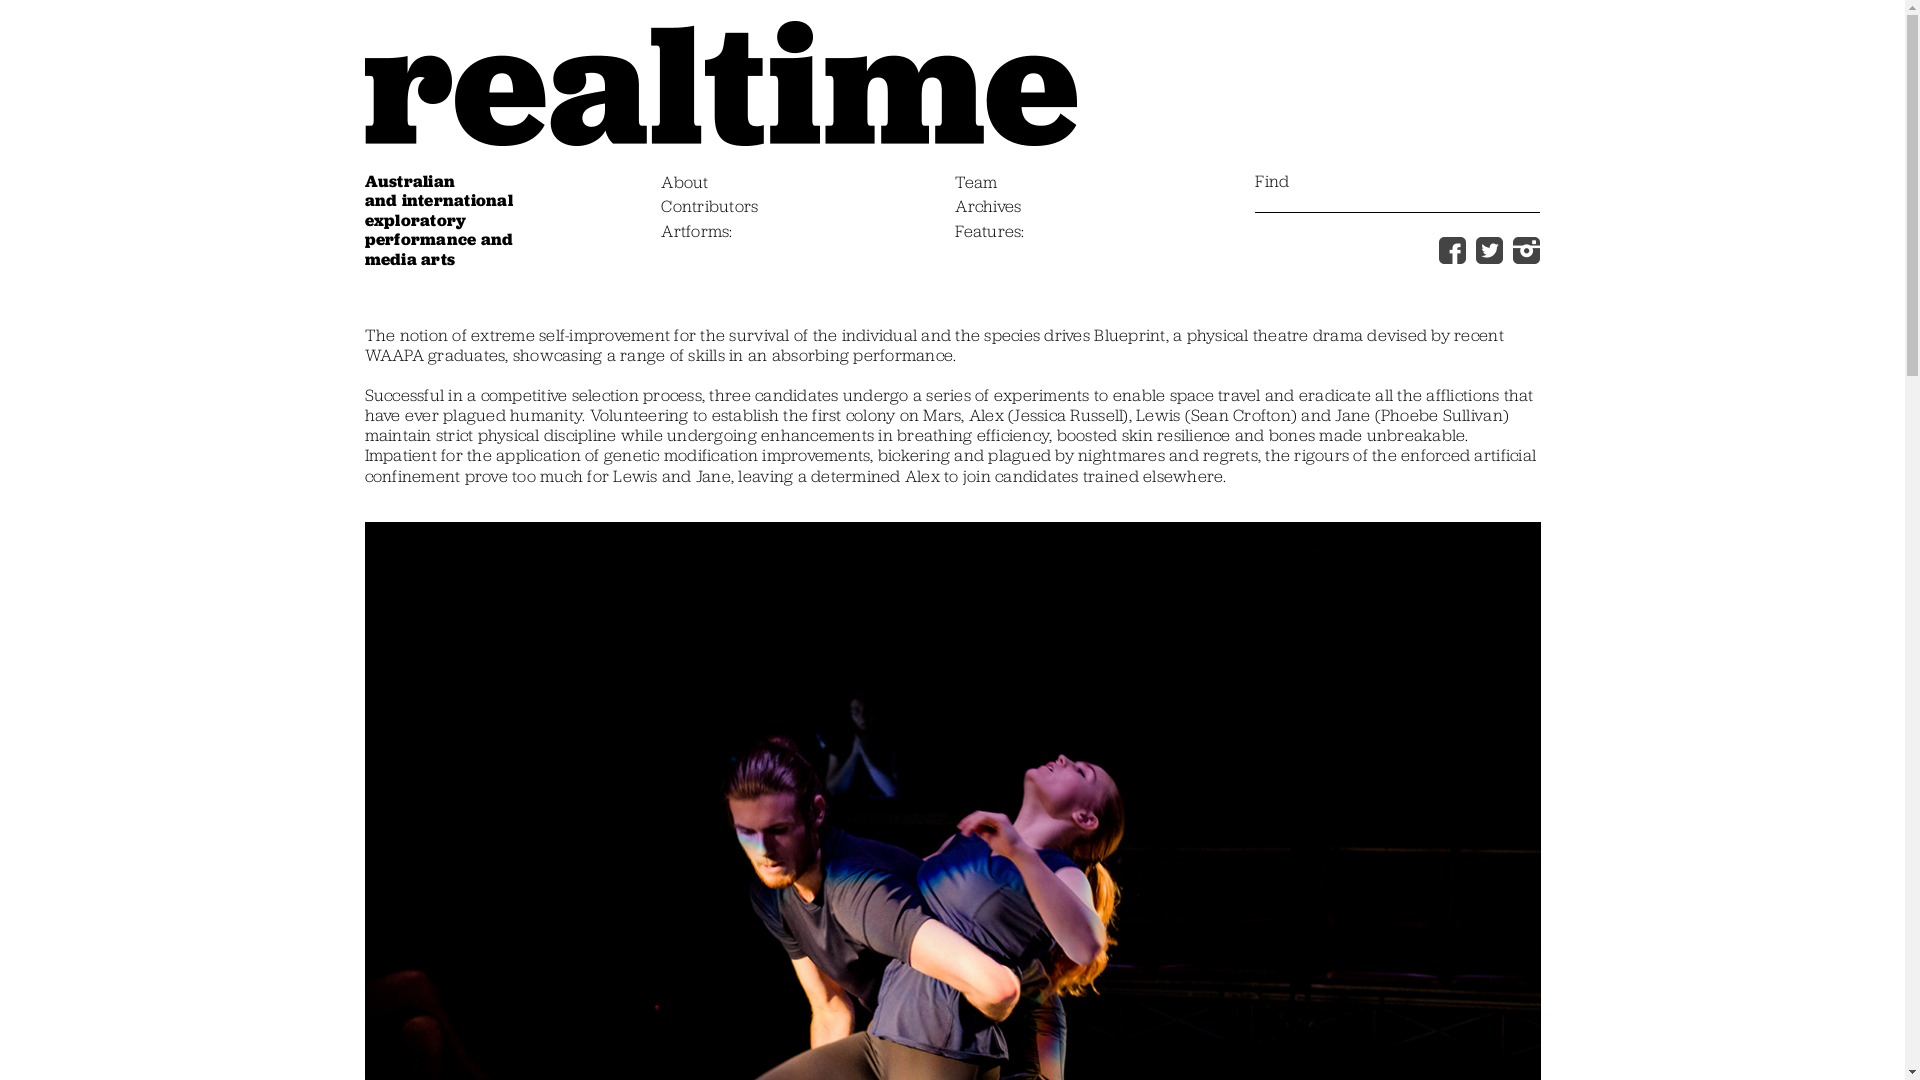 This screenshot has width=1920, height=1080. Describe the element at coordinates (990, 233) in the screenshot. I see `Features` at that location.